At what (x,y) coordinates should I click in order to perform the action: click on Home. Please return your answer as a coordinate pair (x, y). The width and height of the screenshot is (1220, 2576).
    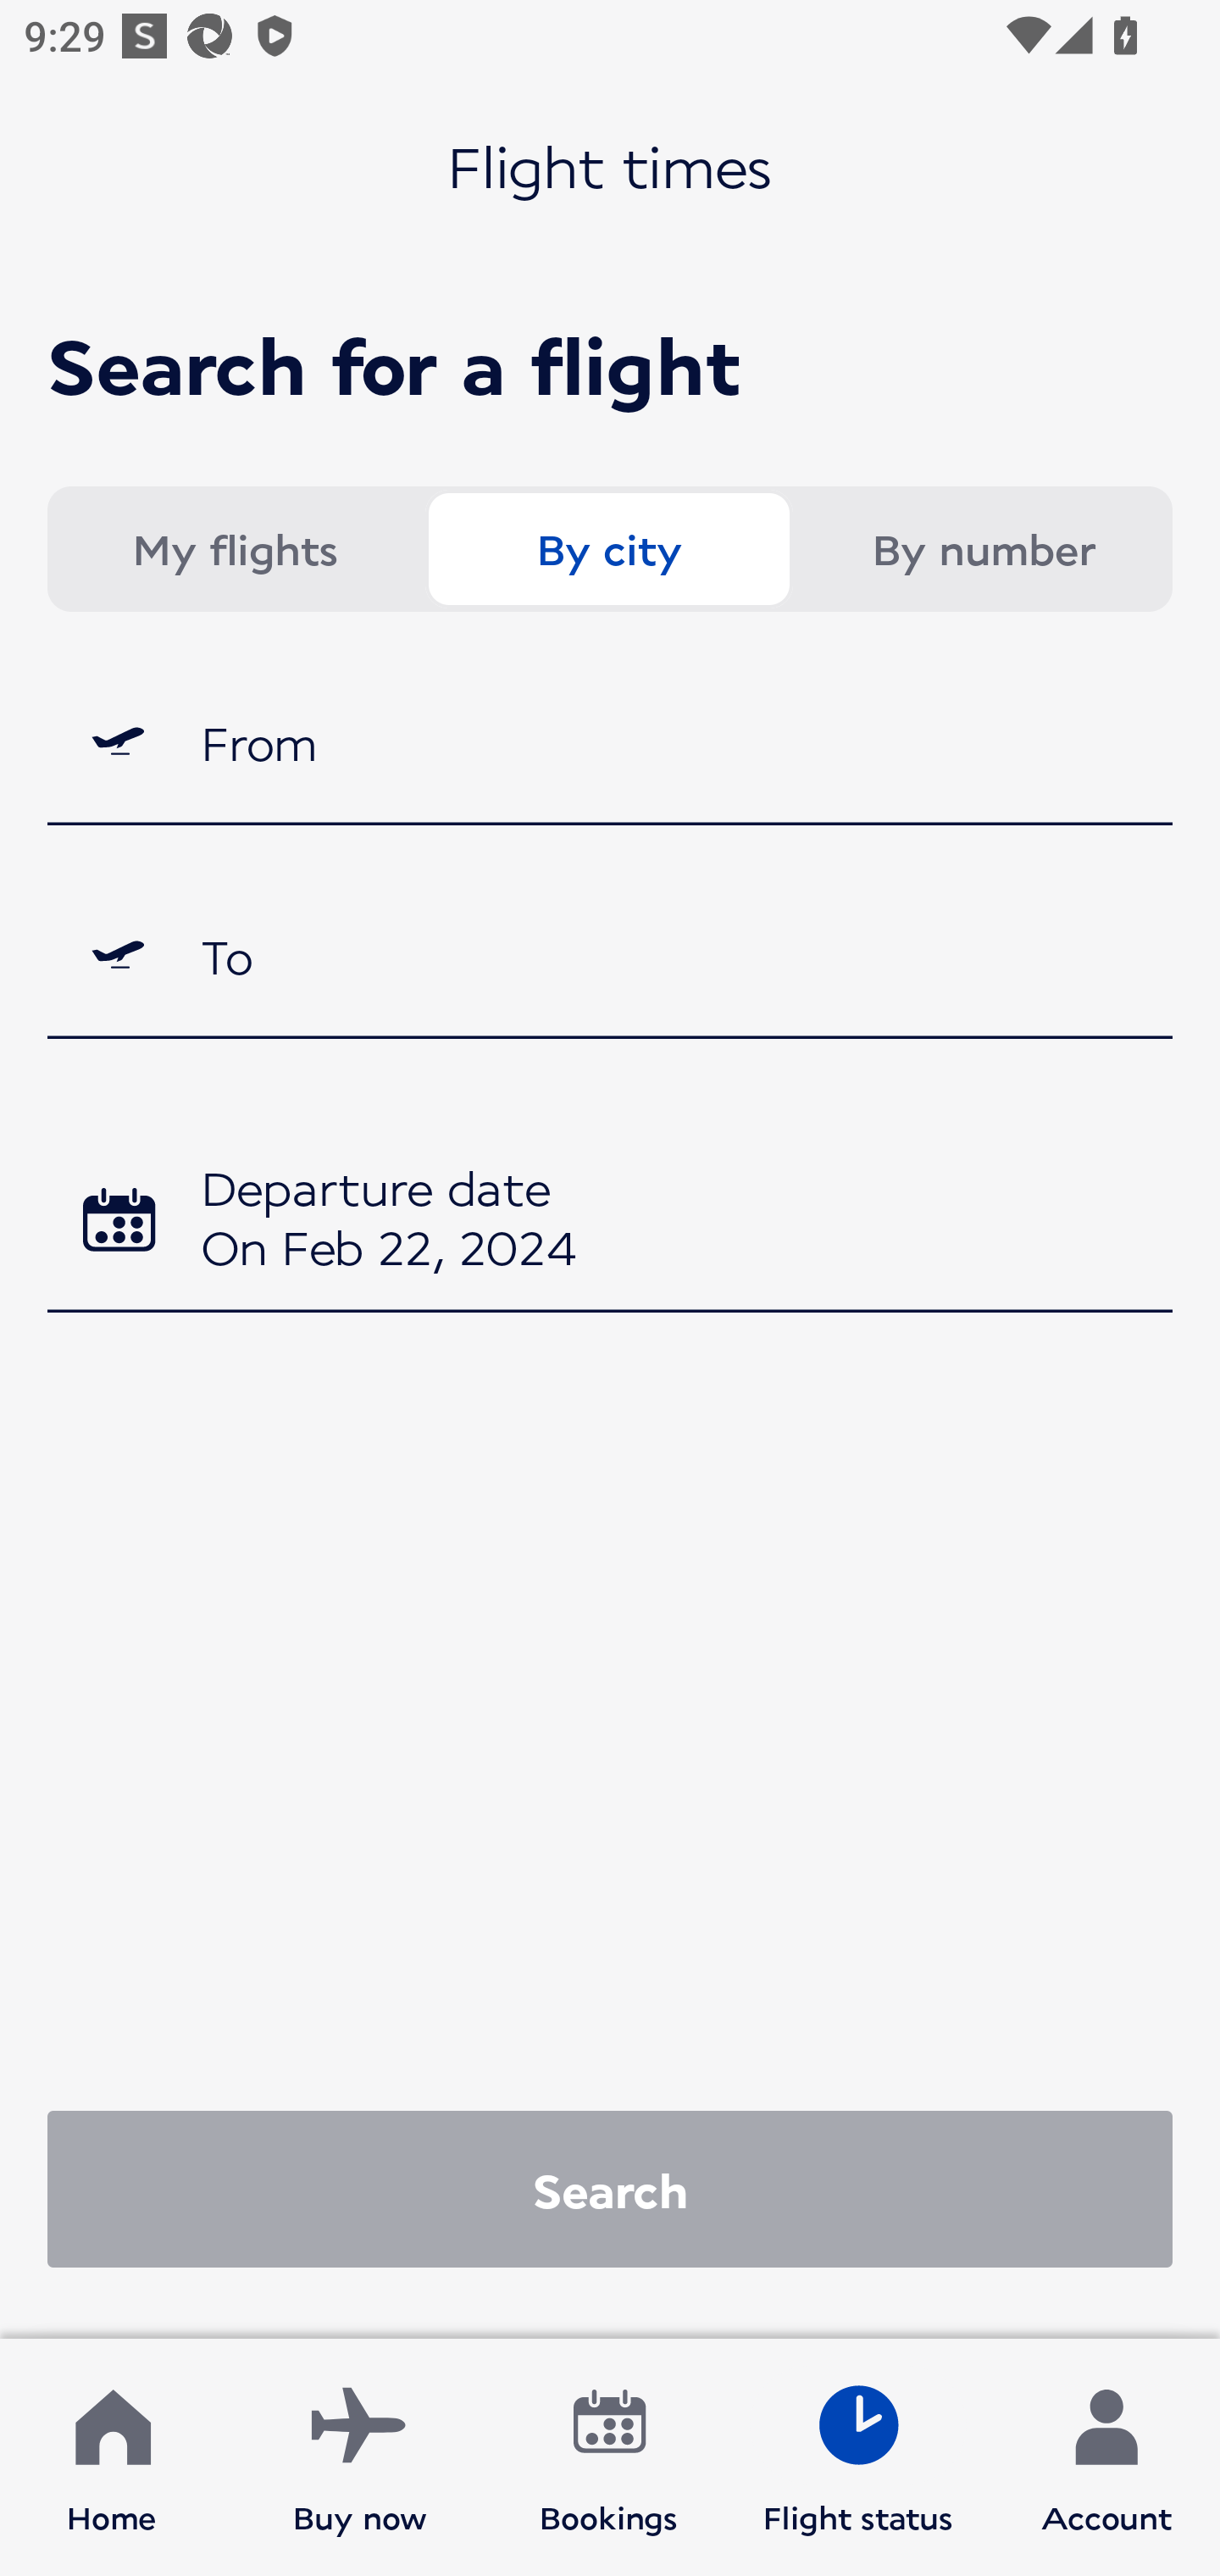
    Looking at the image, I should click on (112, 2457).